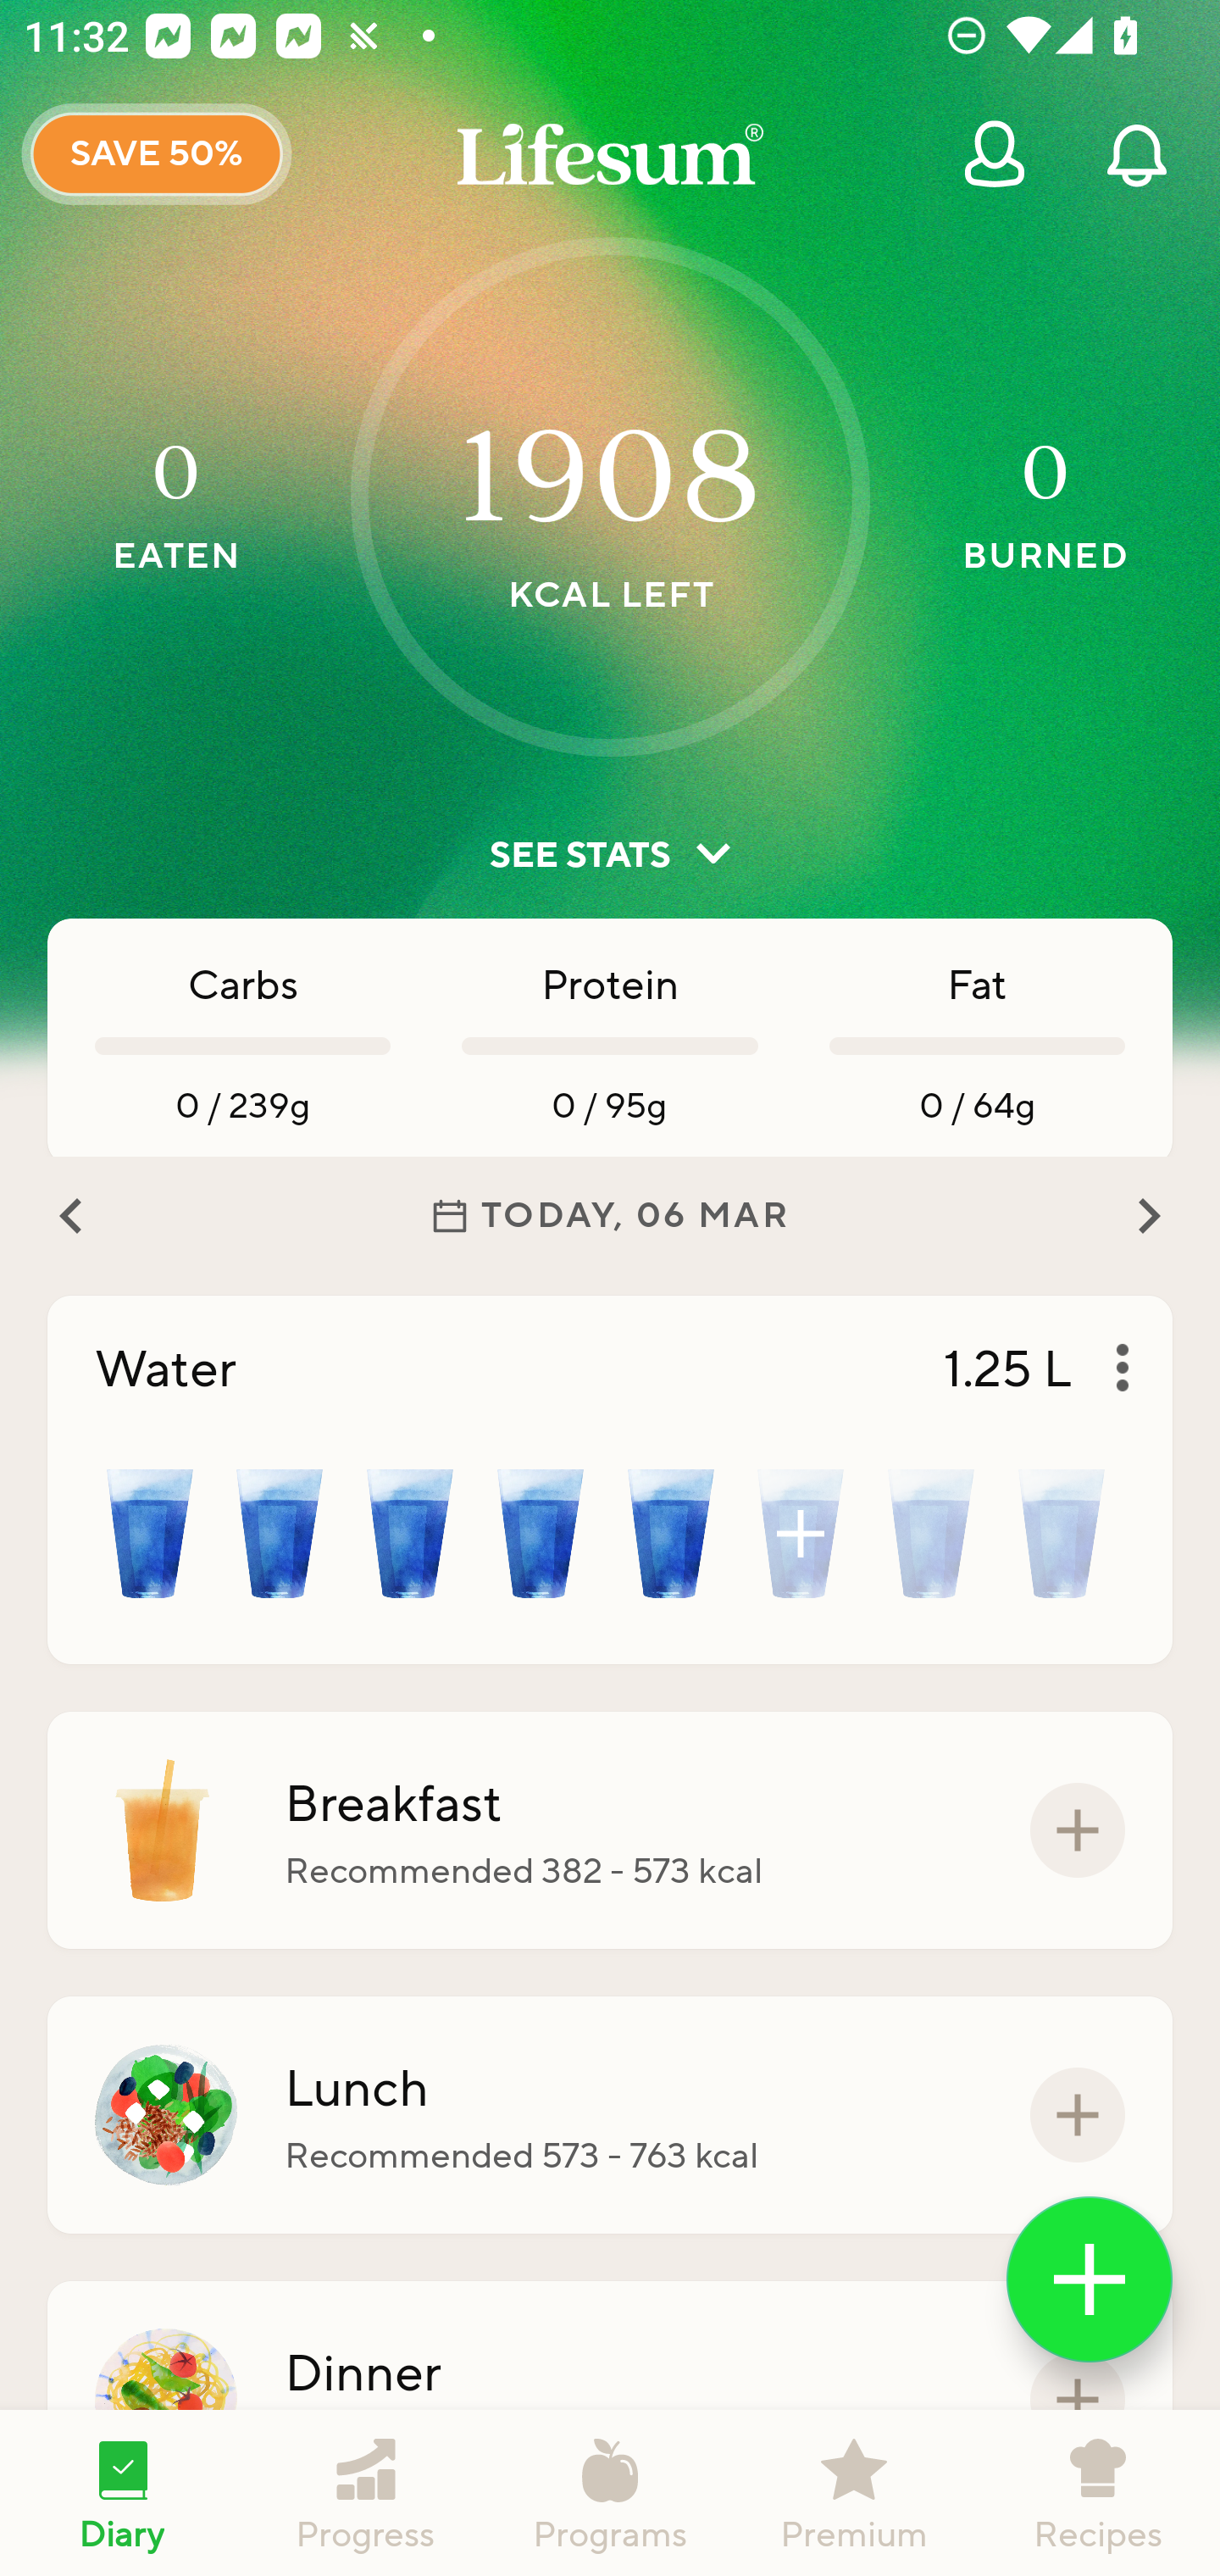  What do you see at coordinates (610, 854) in the screenshot?
I see `SEE STATS` at bounding box center [610, 854].